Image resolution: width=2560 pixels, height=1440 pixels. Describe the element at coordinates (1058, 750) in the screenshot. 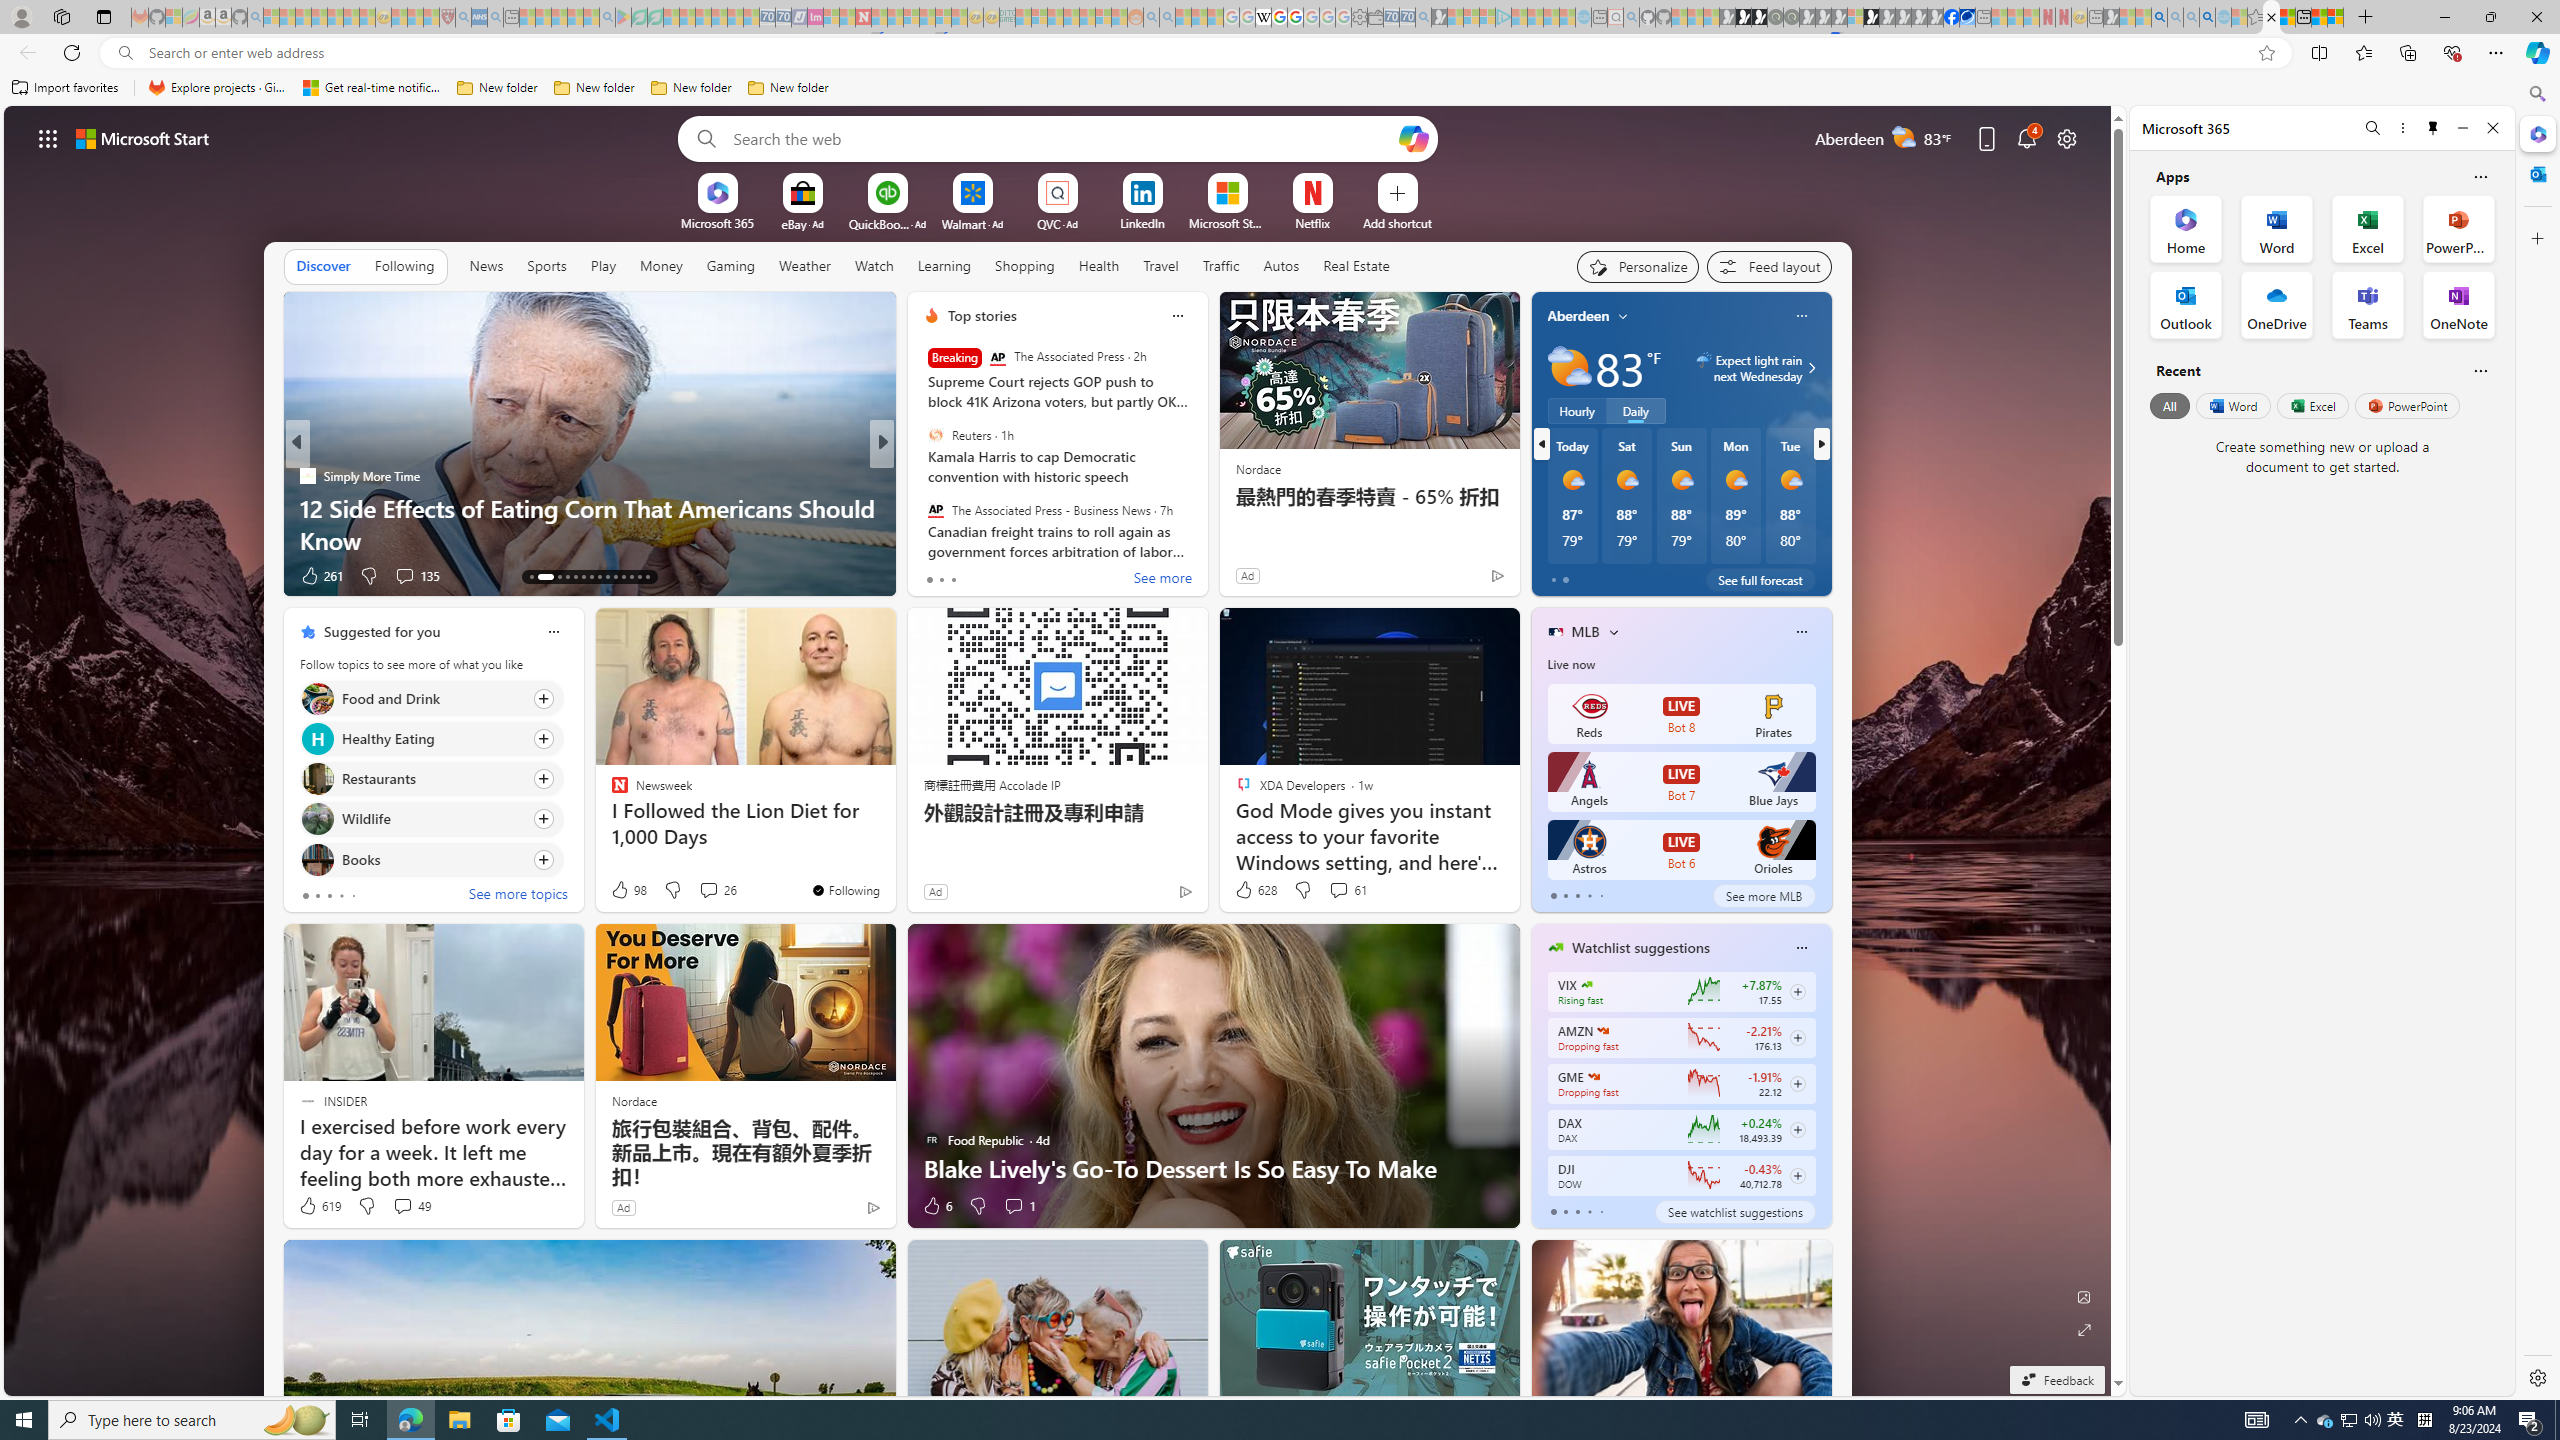

I see `AutomationID: backgroundImagePicture` at that location.